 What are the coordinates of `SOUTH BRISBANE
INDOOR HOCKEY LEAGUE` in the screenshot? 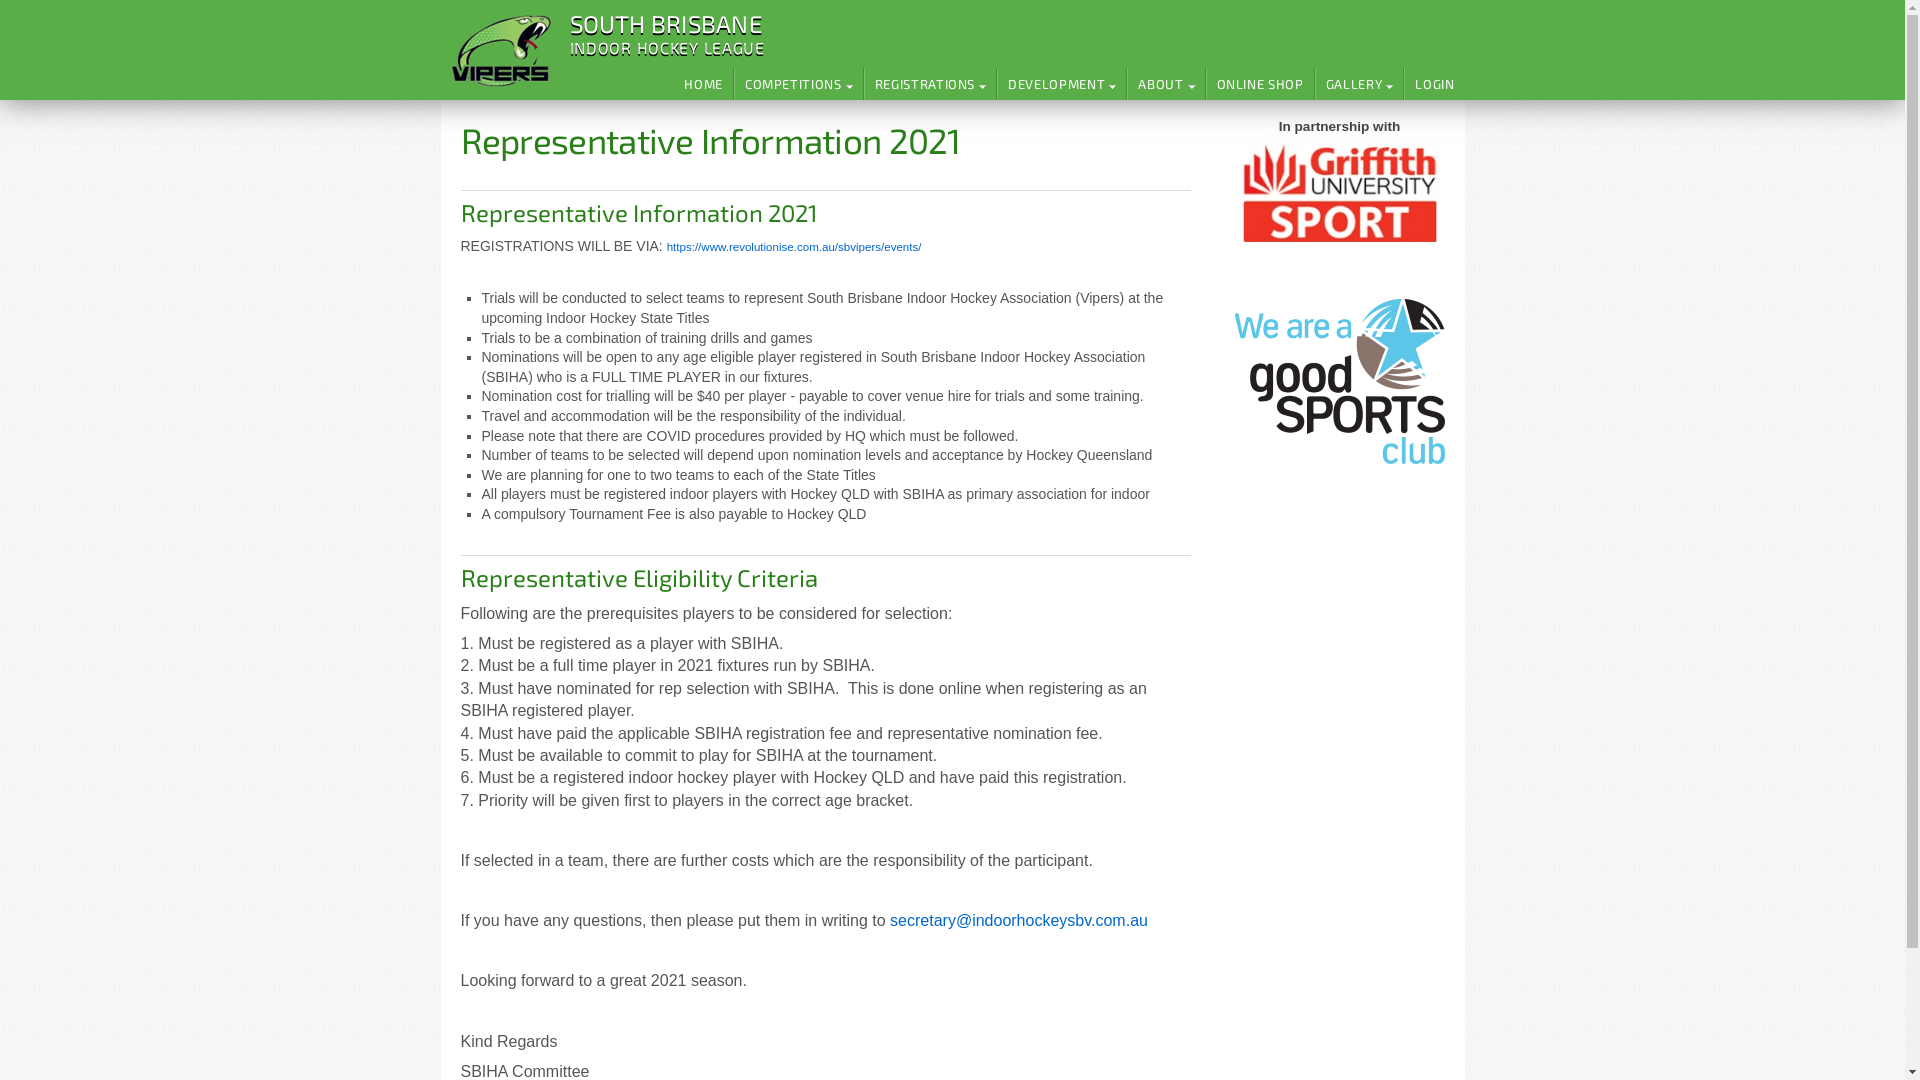 It's located at (662, 36).